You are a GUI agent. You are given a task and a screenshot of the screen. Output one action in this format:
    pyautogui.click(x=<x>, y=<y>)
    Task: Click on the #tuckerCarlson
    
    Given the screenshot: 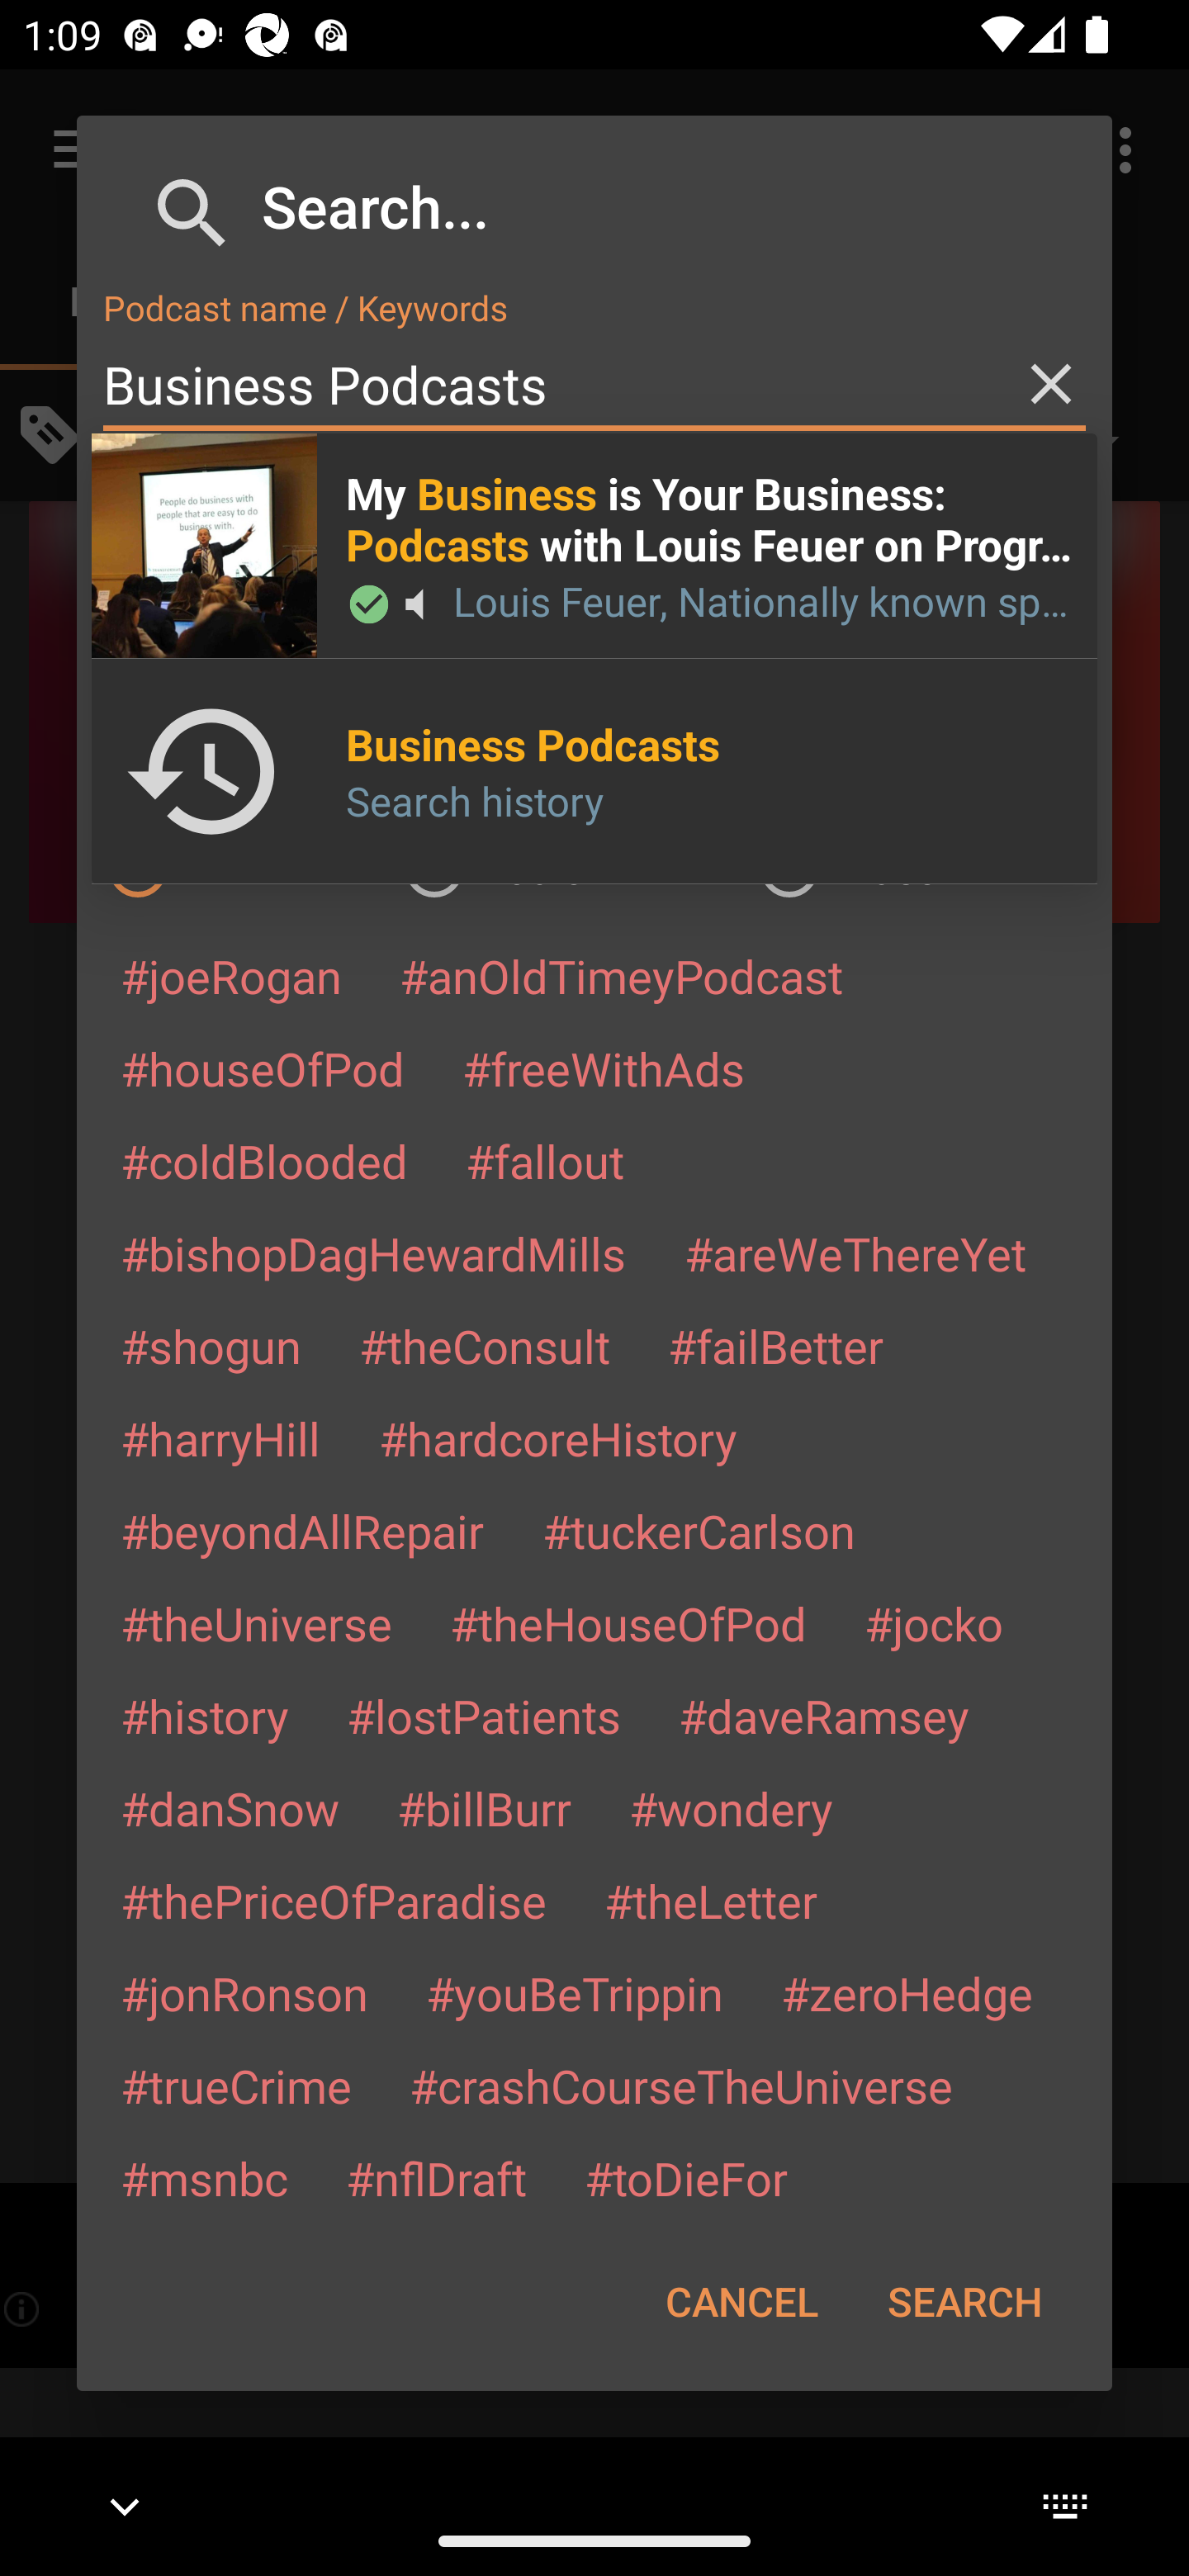 What is the action you would take?
    pyautogui.click(x=699, y=1529)
    